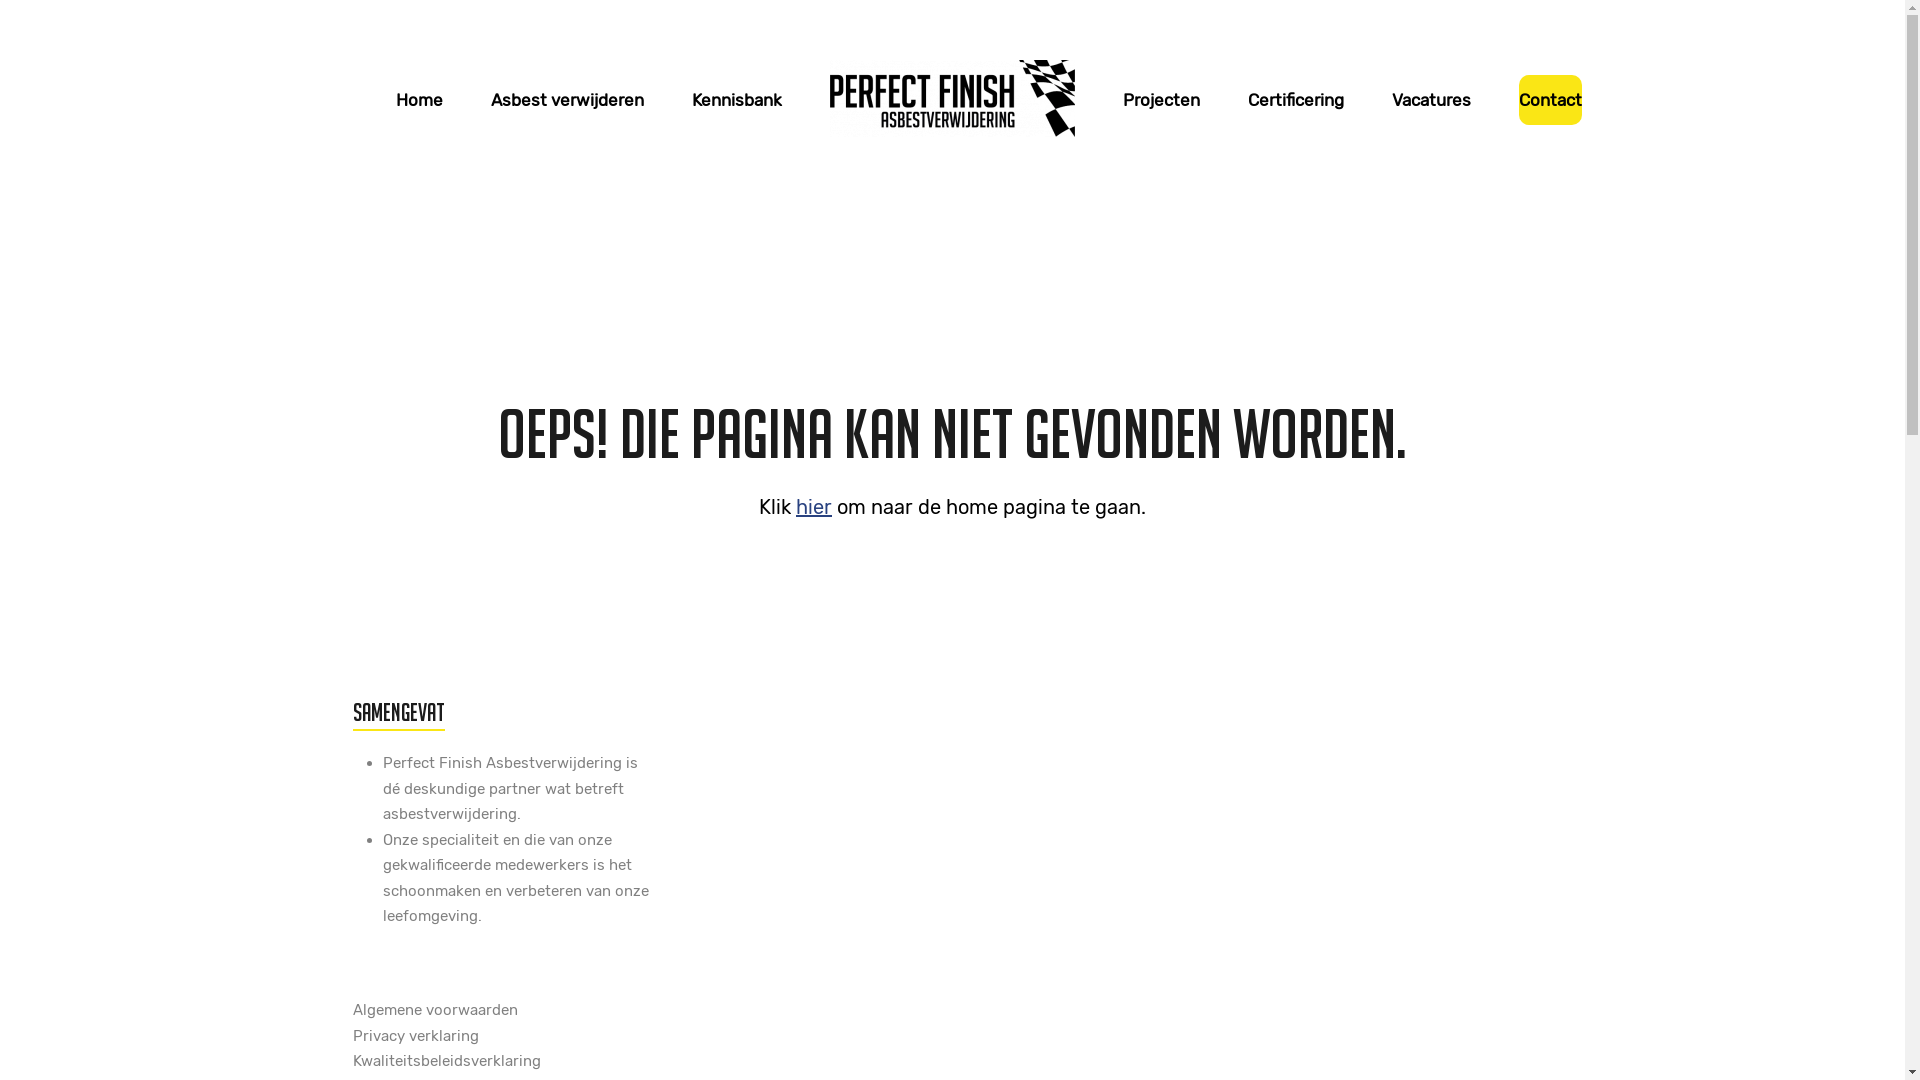 The height and width of the screenshot is (1080, 1920). What do you see at coordinates (1162, 100) in the screenshot?
I see `Projecten` at bounding box center [1162, 100].